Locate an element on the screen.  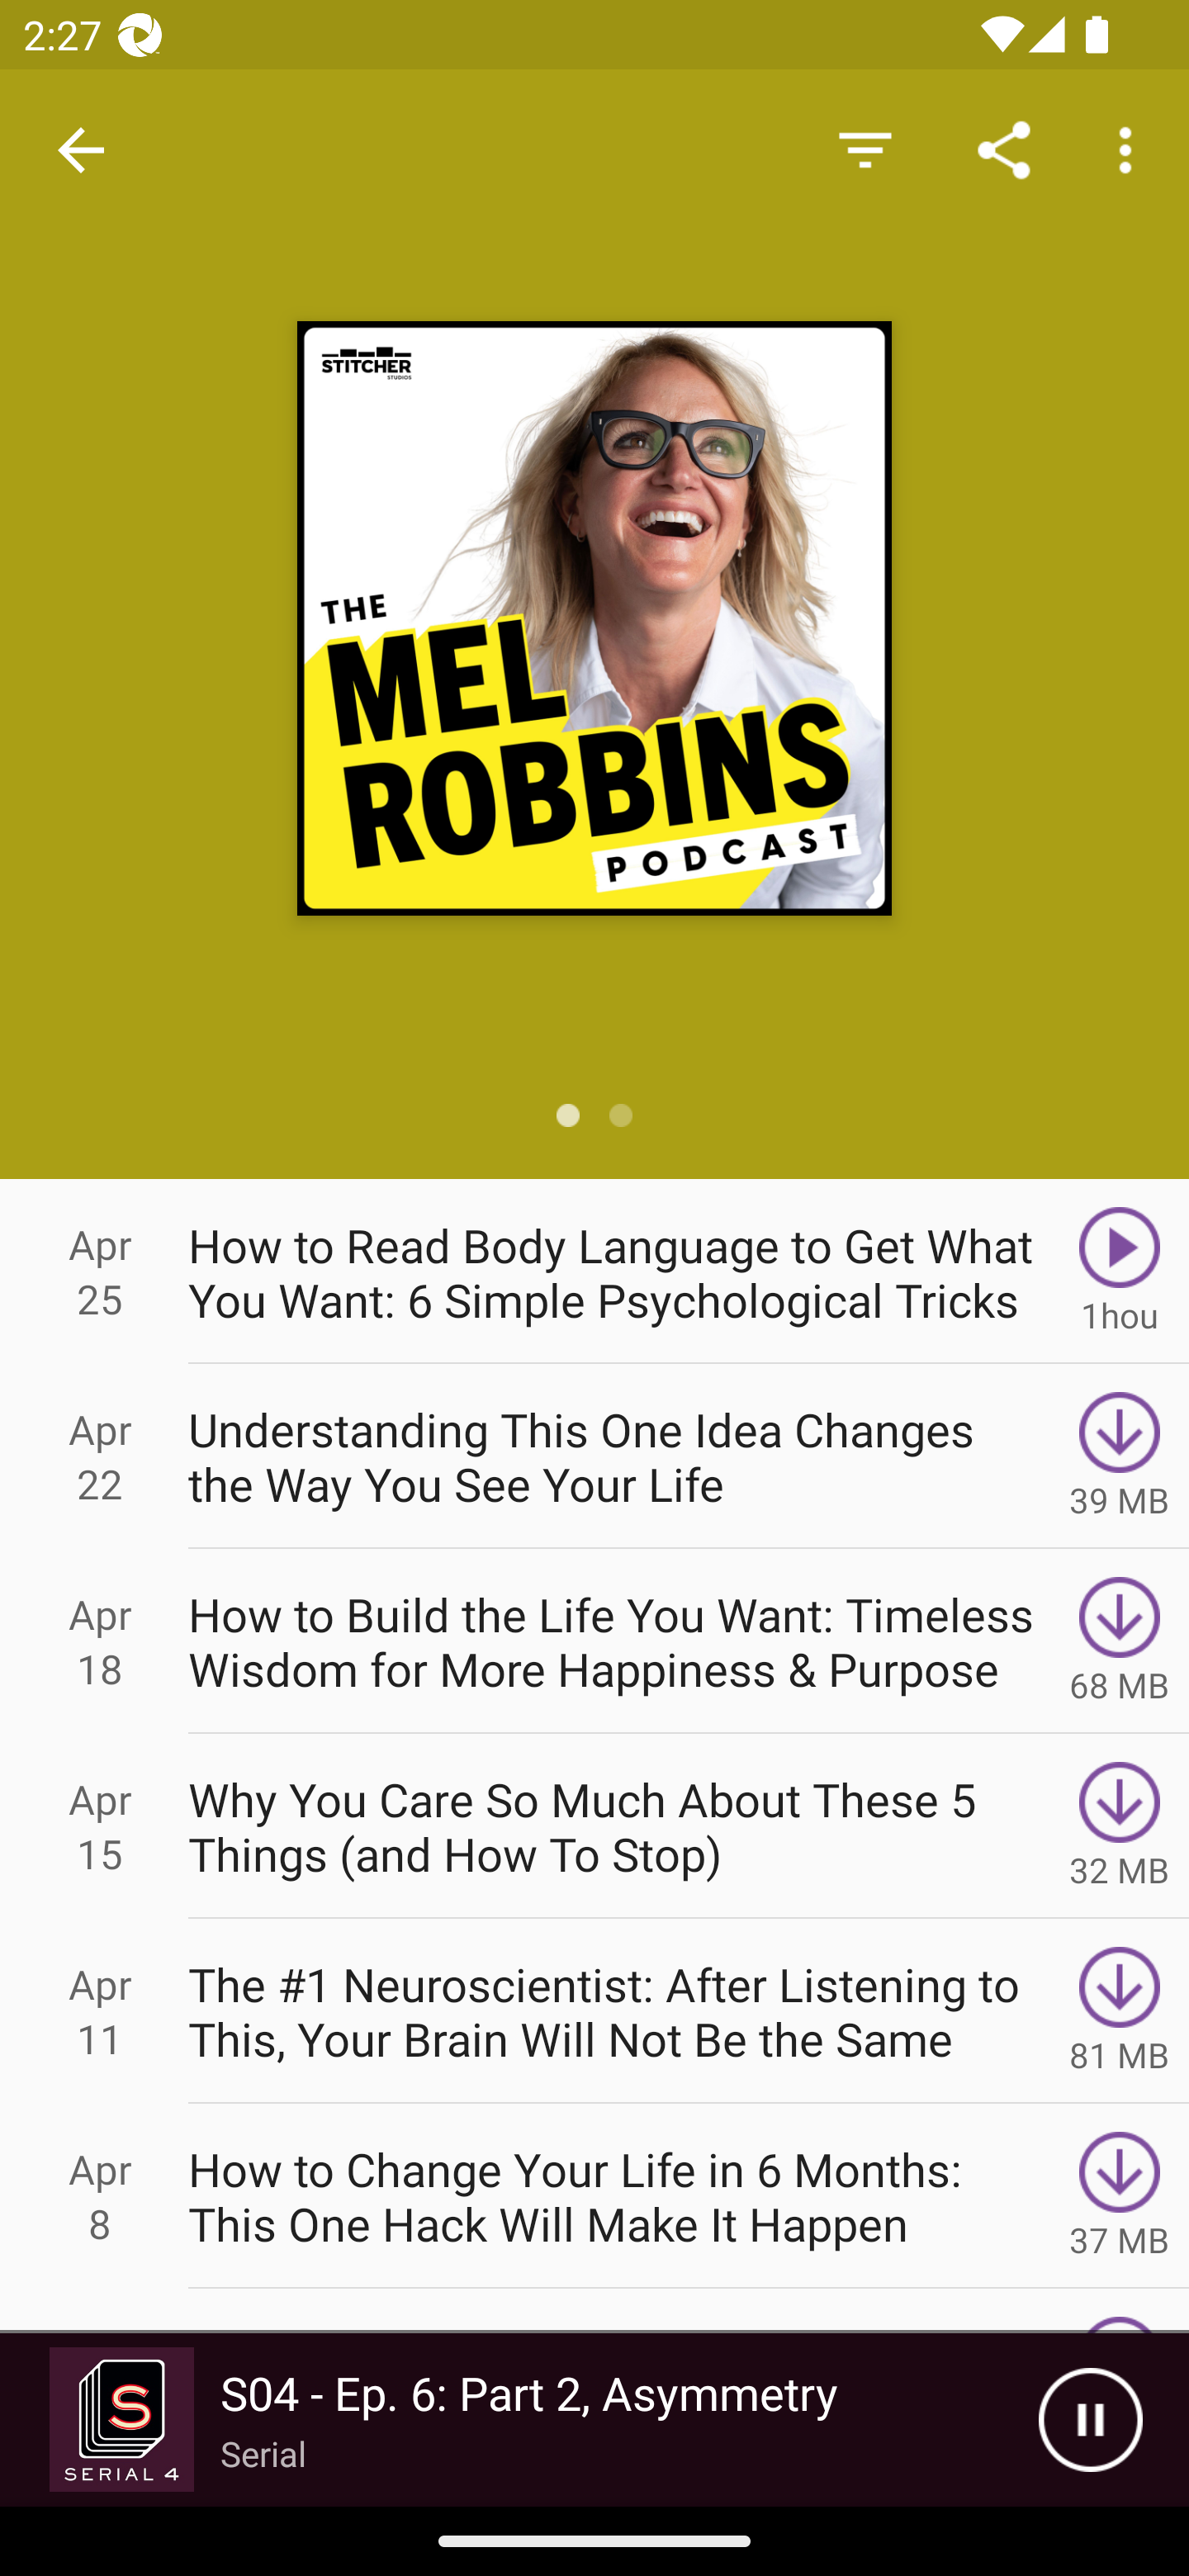
Download 32 MB is located at coordinates (1120, 1826).